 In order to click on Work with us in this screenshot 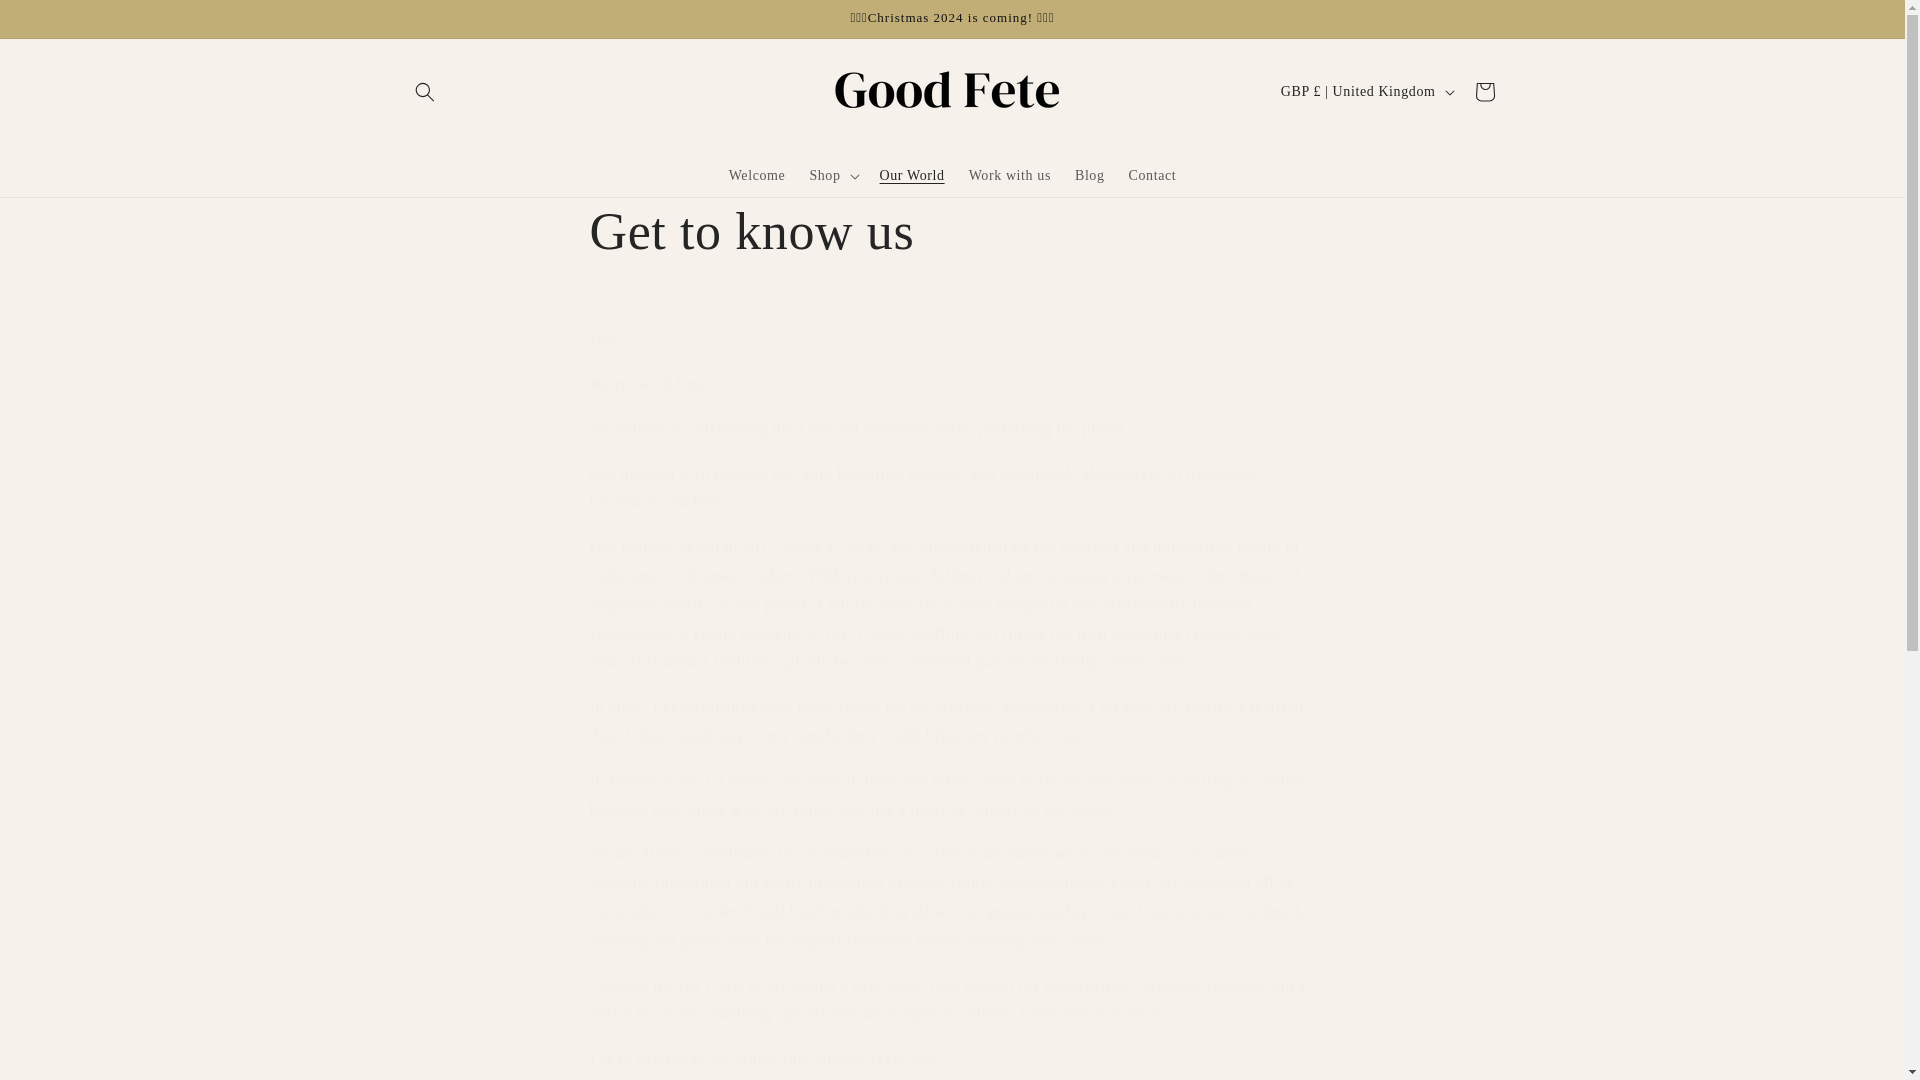, I will do `click(1010, 174)`.